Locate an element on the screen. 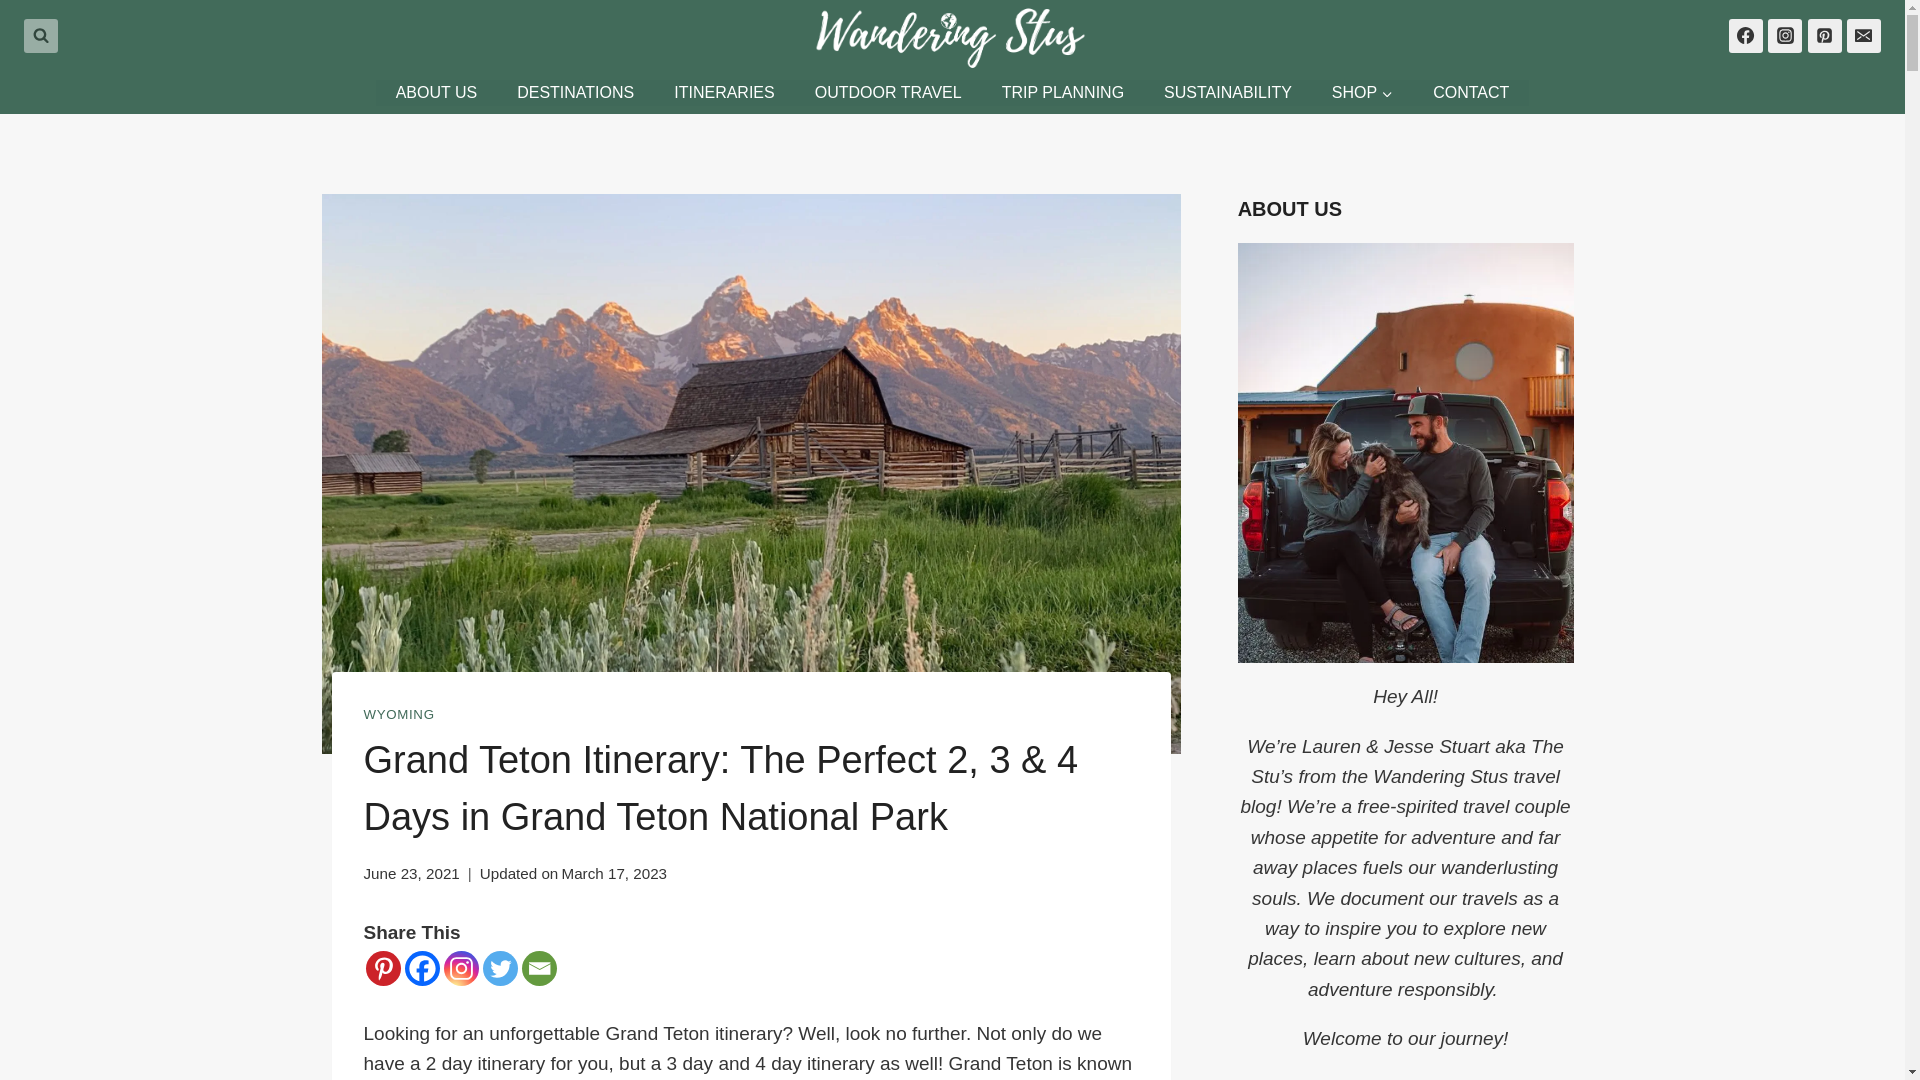 Image resolution: width=1920 pixels, height=1080 pixels. Facebook is located at coordinates (421, 968).